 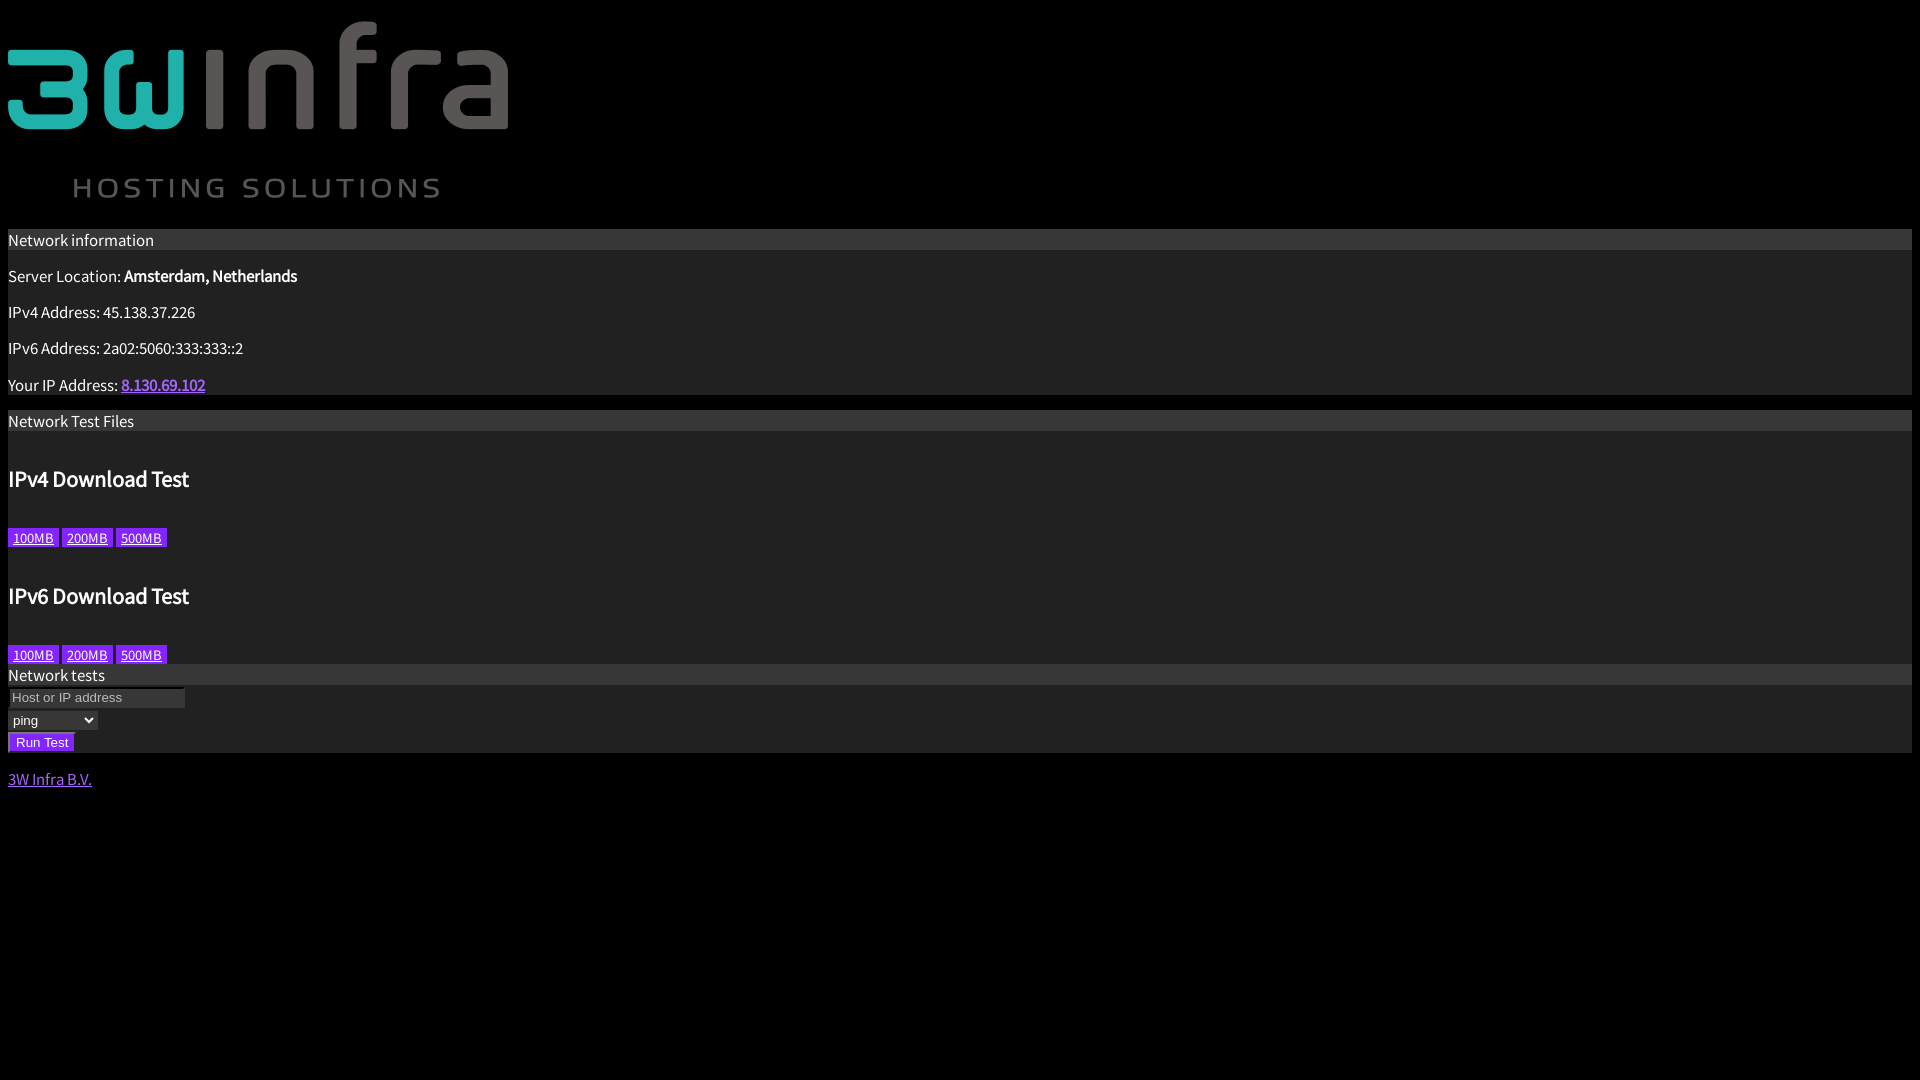 I want to click on 200MB, so click(x=88, y=538).